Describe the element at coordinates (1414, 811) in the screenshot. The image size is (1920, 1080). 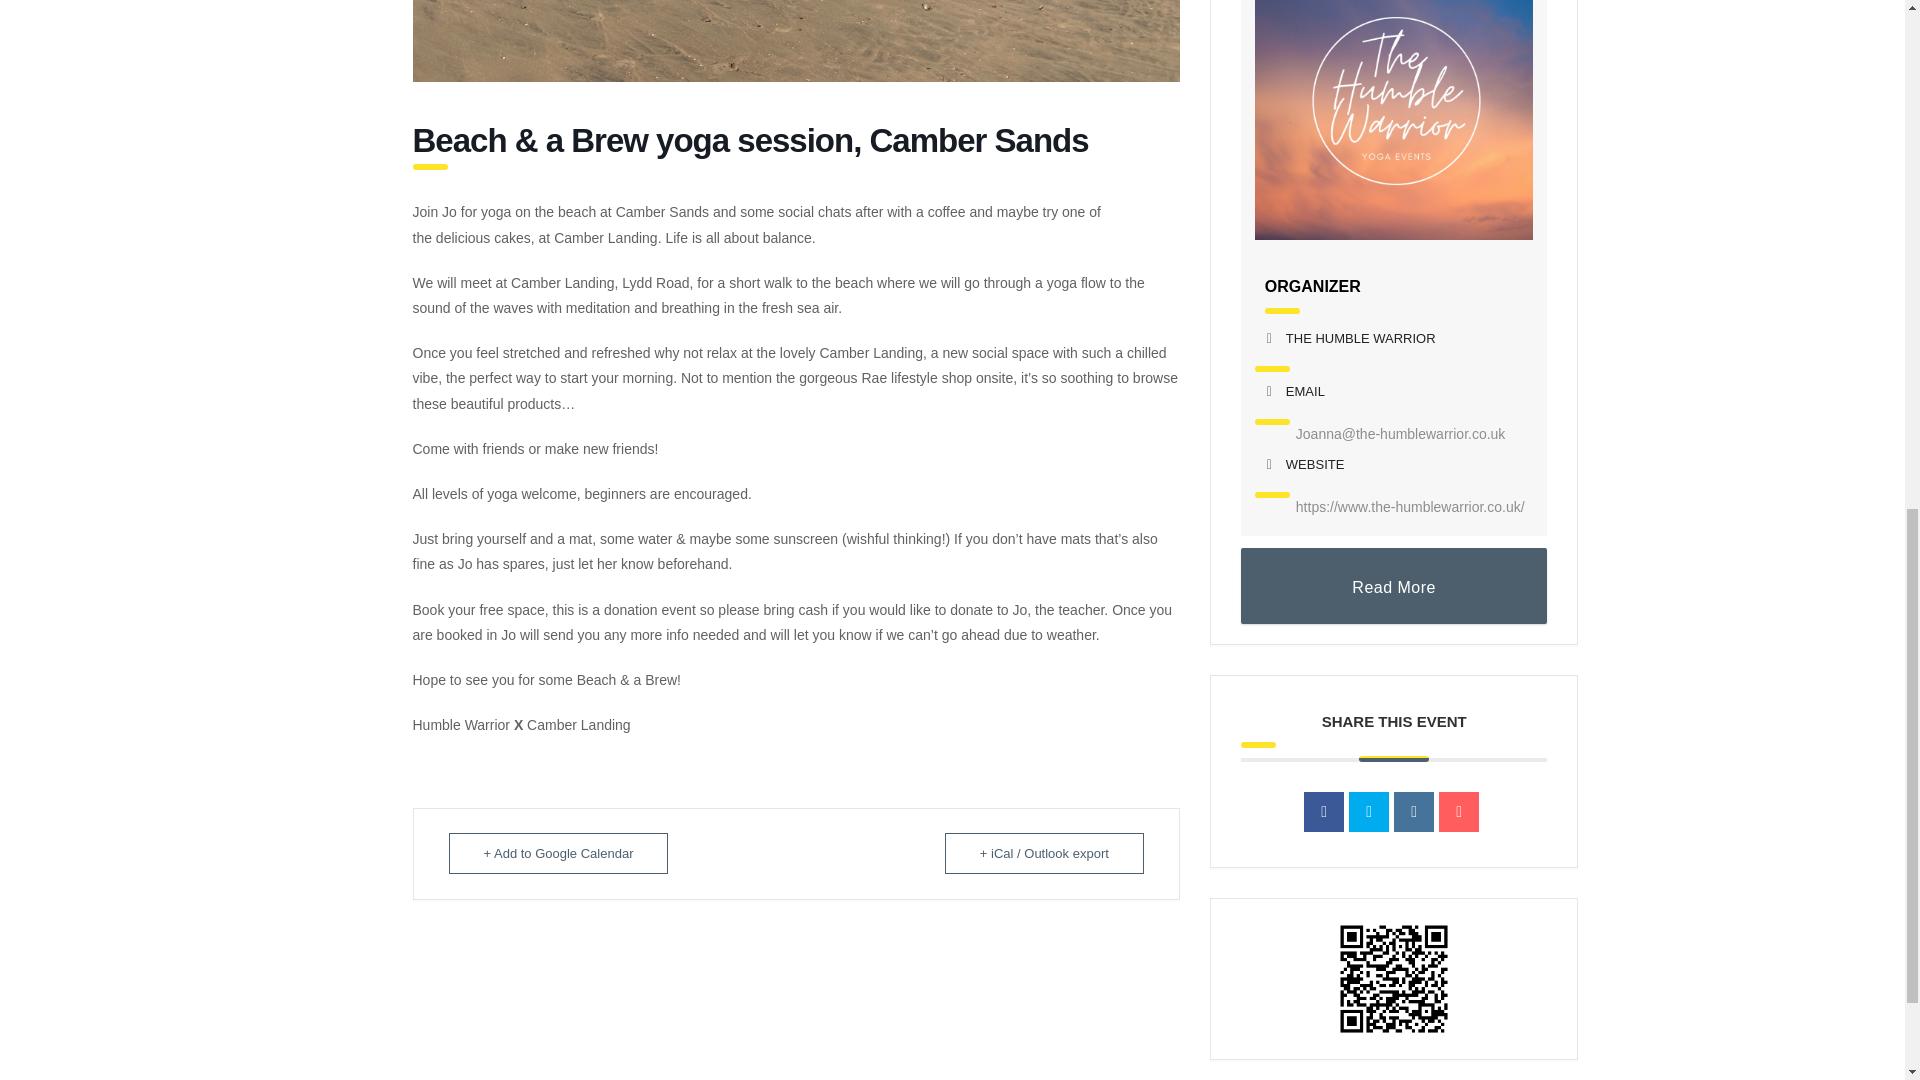
I see `Linkedin` at that location.